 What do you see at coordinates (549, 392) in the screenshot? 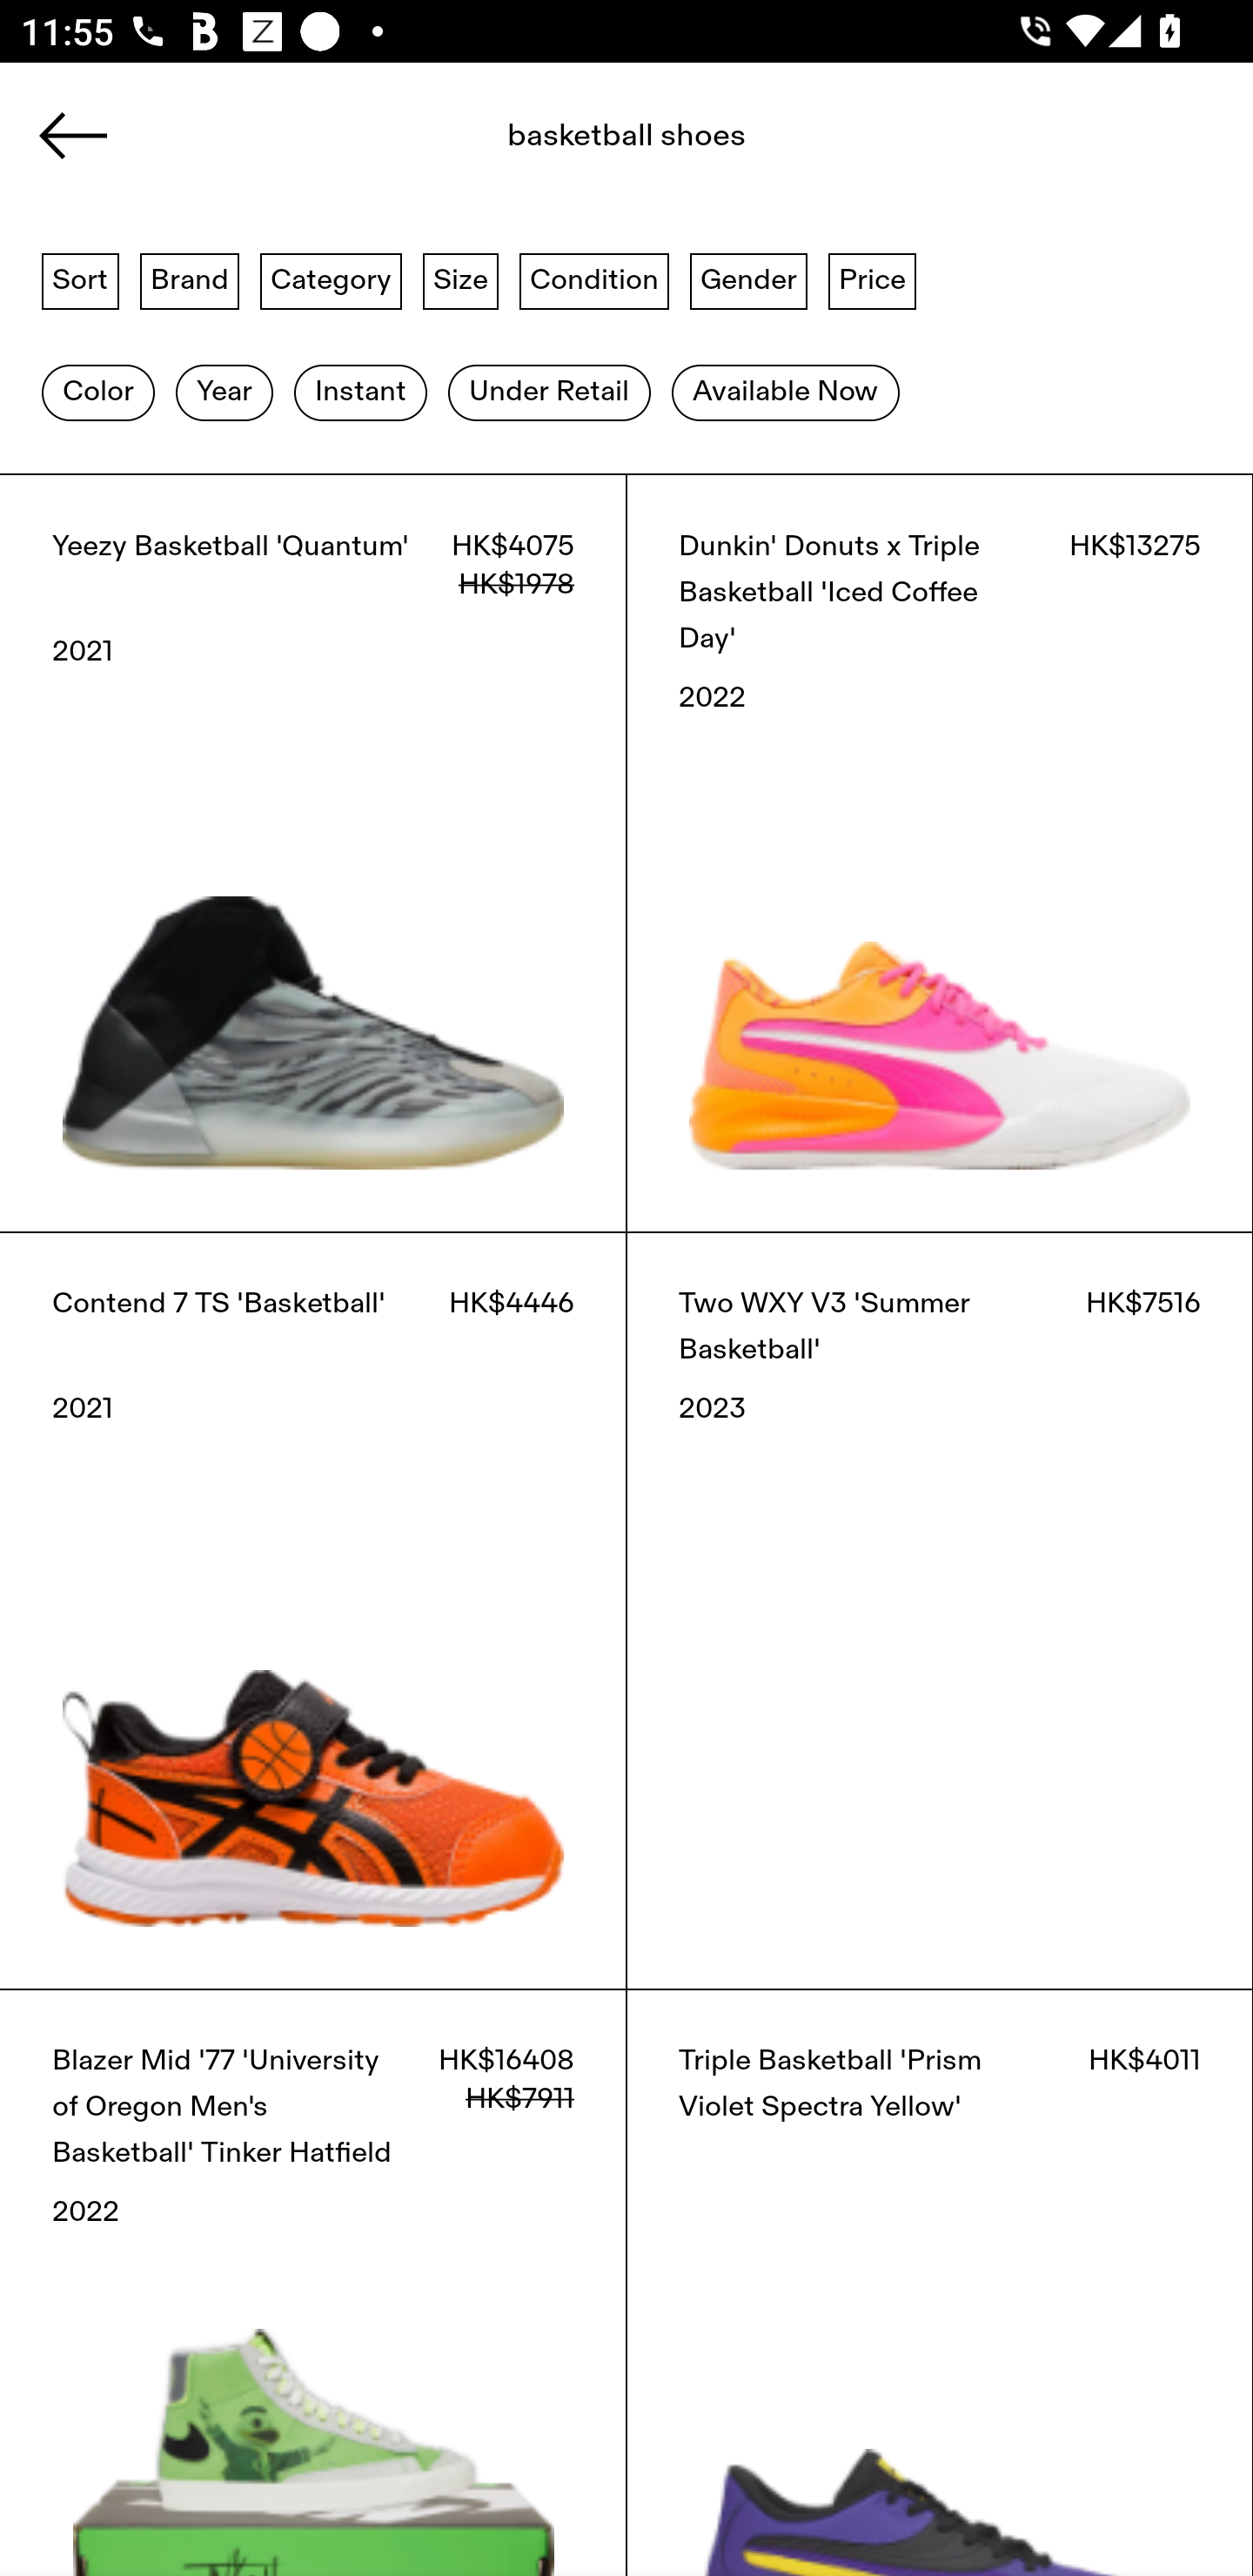
I see `Under Retail` at bounding box center [549, 392].